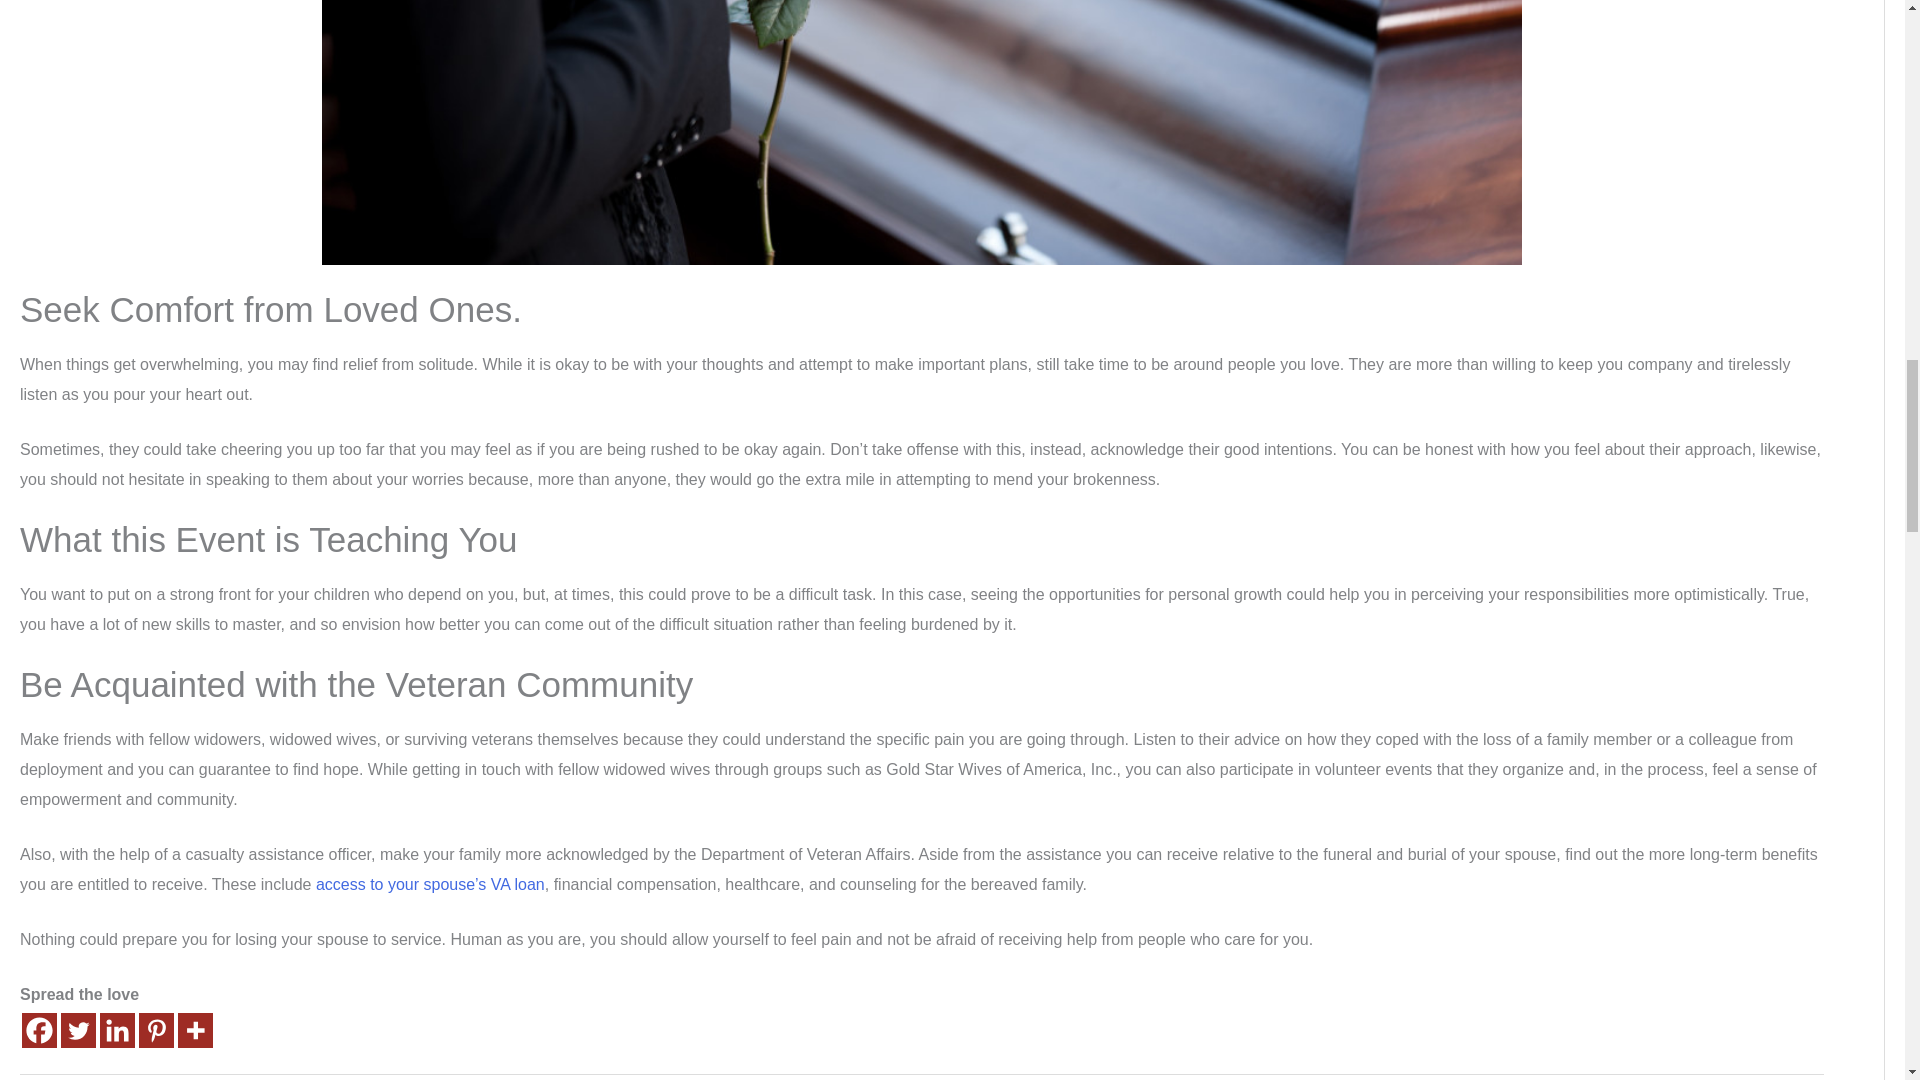 This screenshot has height=1080, width=1920. Describe the element at coordinates (39, 1030) in the screenshot. I see `Facebook` at that location.